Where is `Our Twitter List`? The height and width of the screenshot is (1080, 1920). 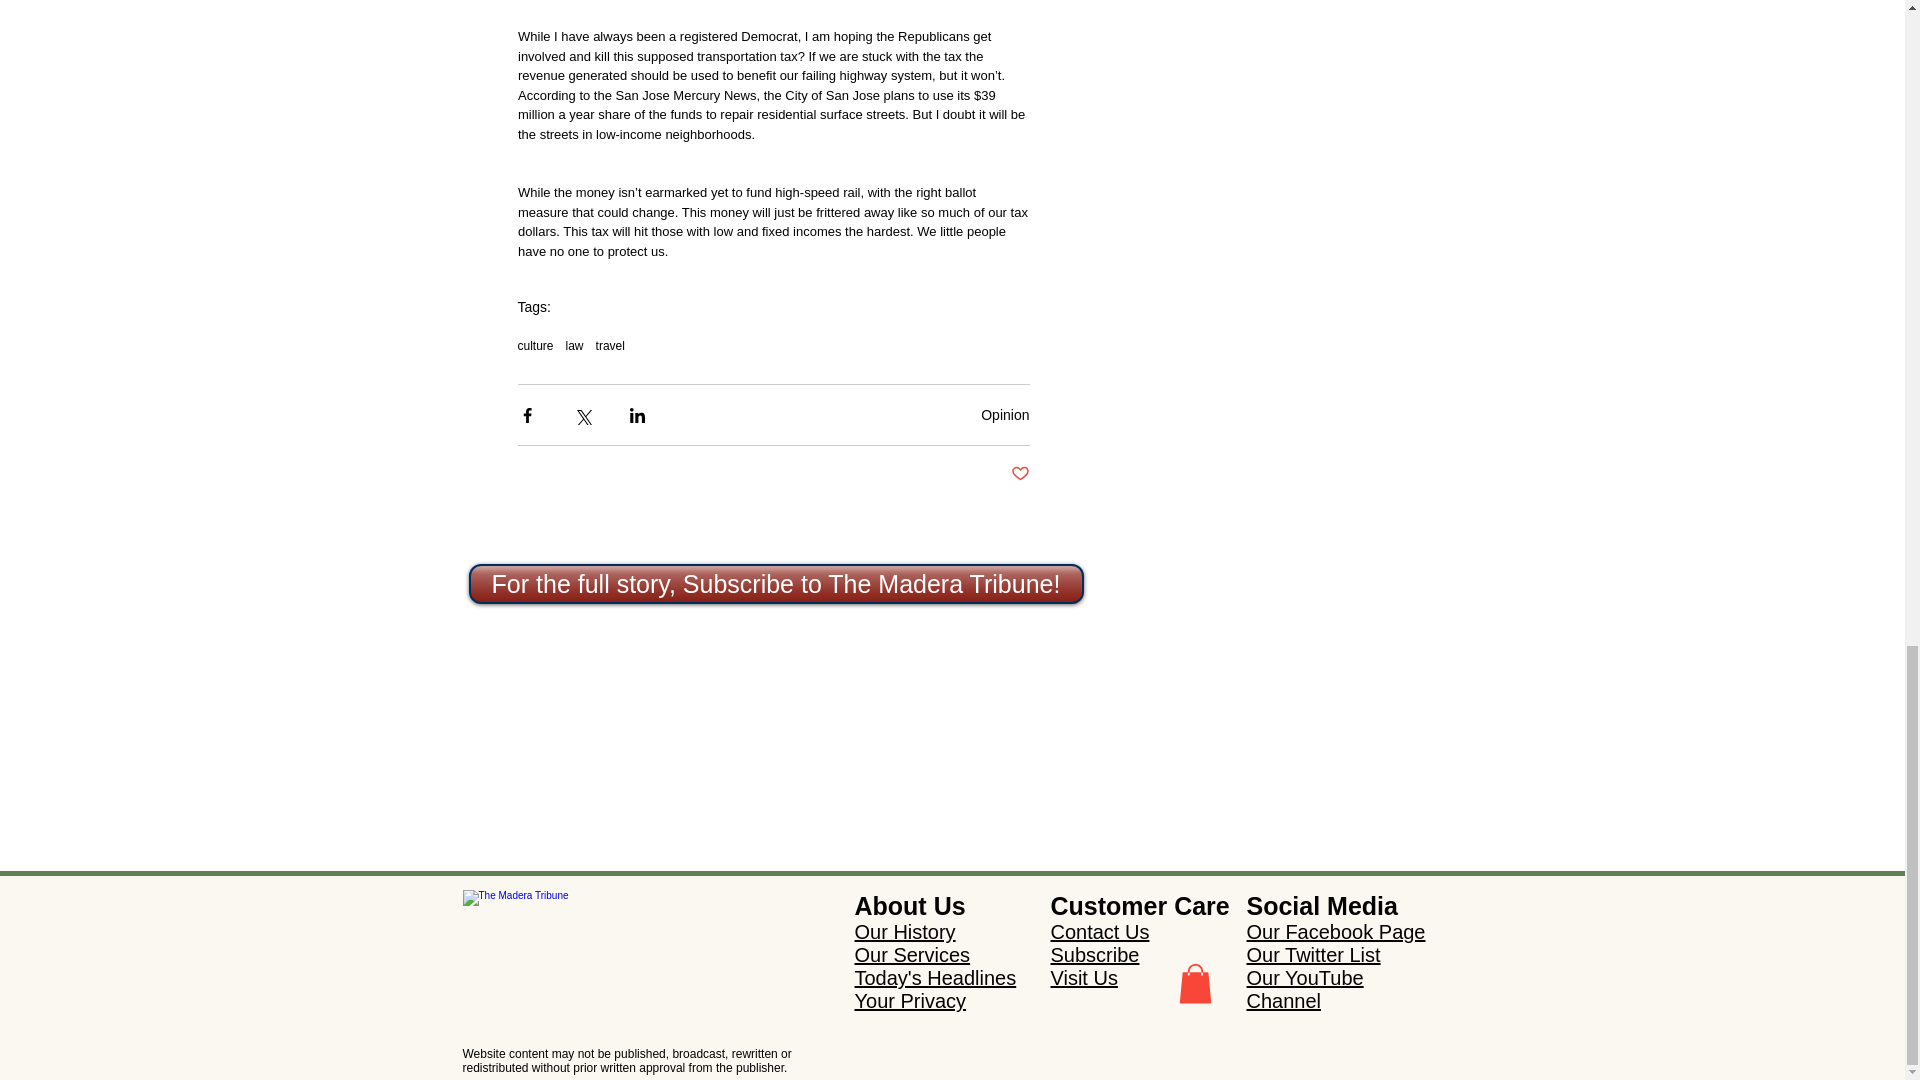 Our Twitter List is located at coordinates (1313, 954).